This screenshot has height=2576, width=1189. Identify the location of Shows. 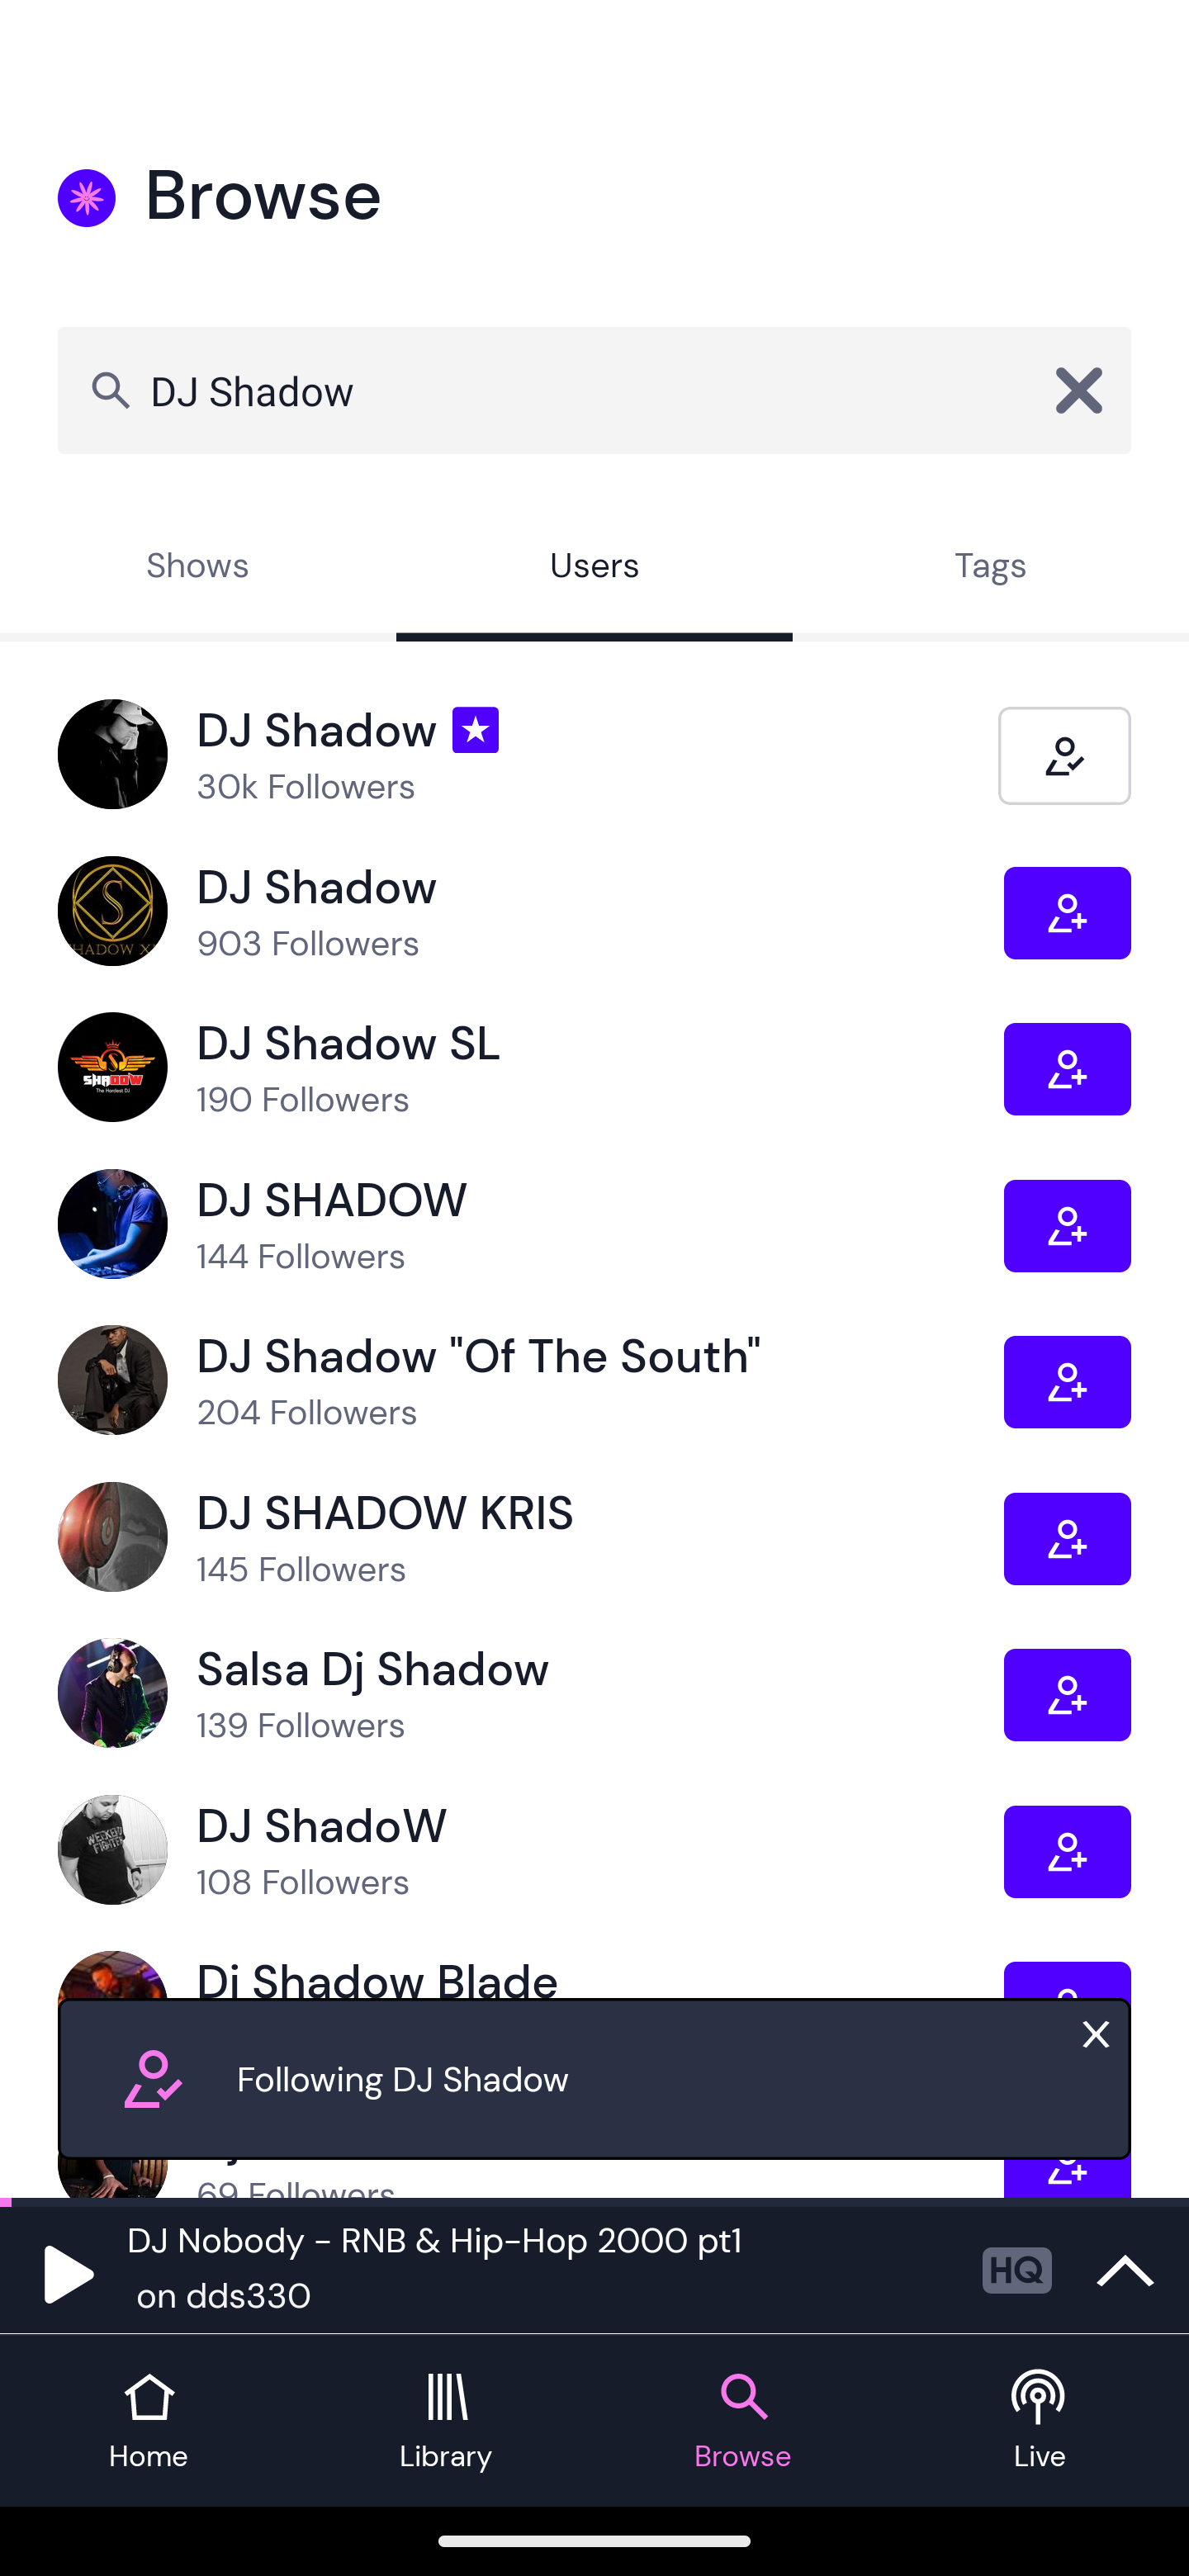
(198, 569).